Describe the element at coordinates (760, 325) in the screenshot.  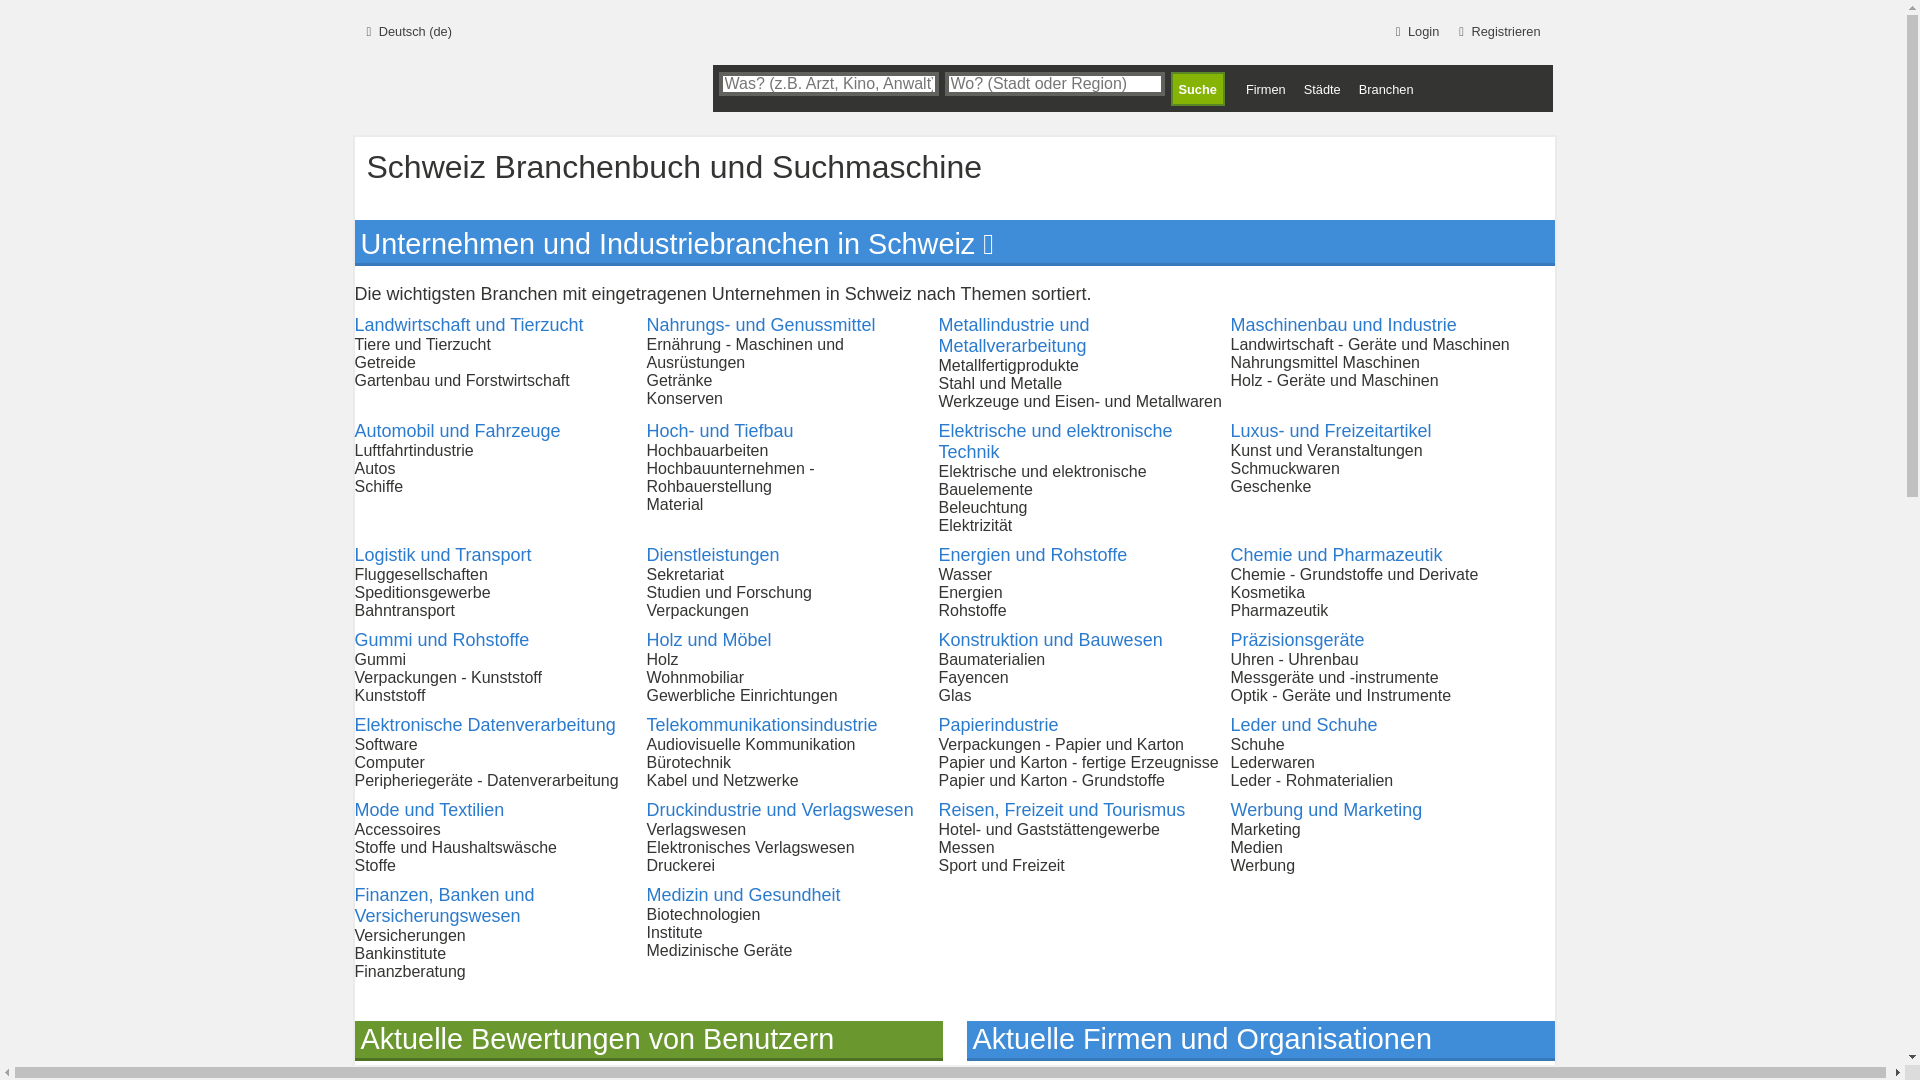
I see `Nahrungs- und Genussmittel` at that location.